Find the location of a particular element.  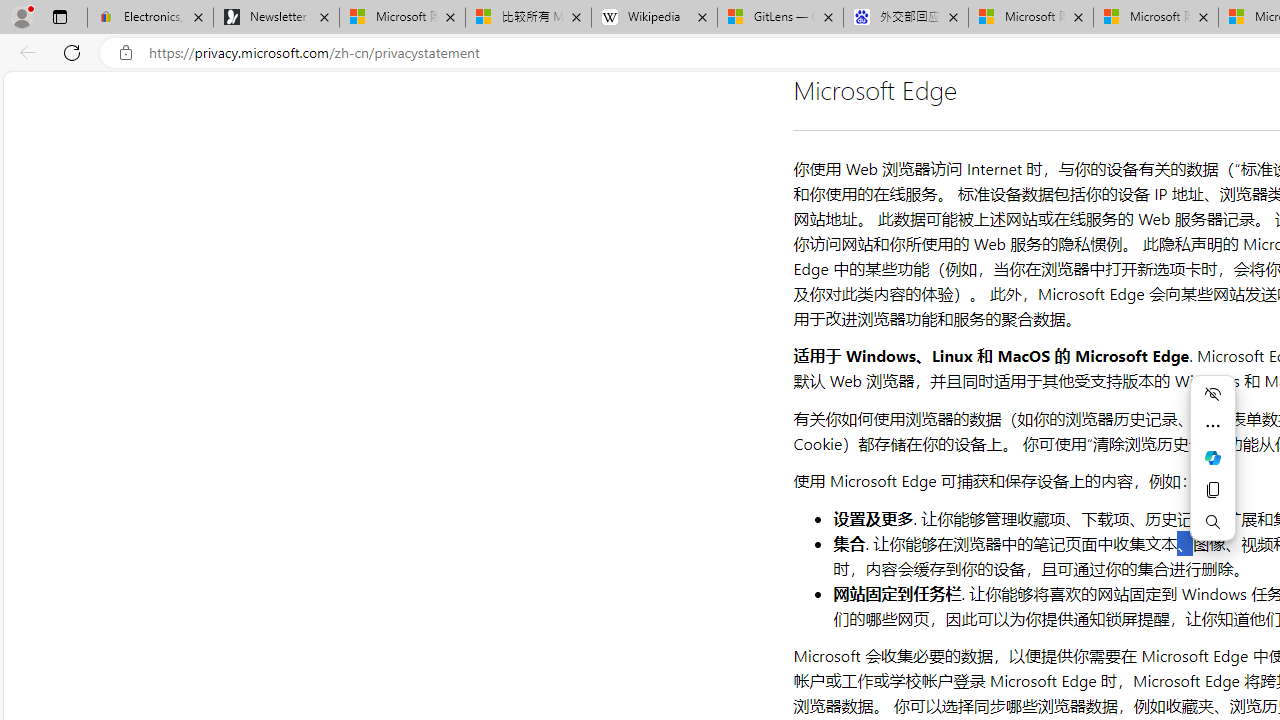

More actions is located at coordinates (1212, 426).